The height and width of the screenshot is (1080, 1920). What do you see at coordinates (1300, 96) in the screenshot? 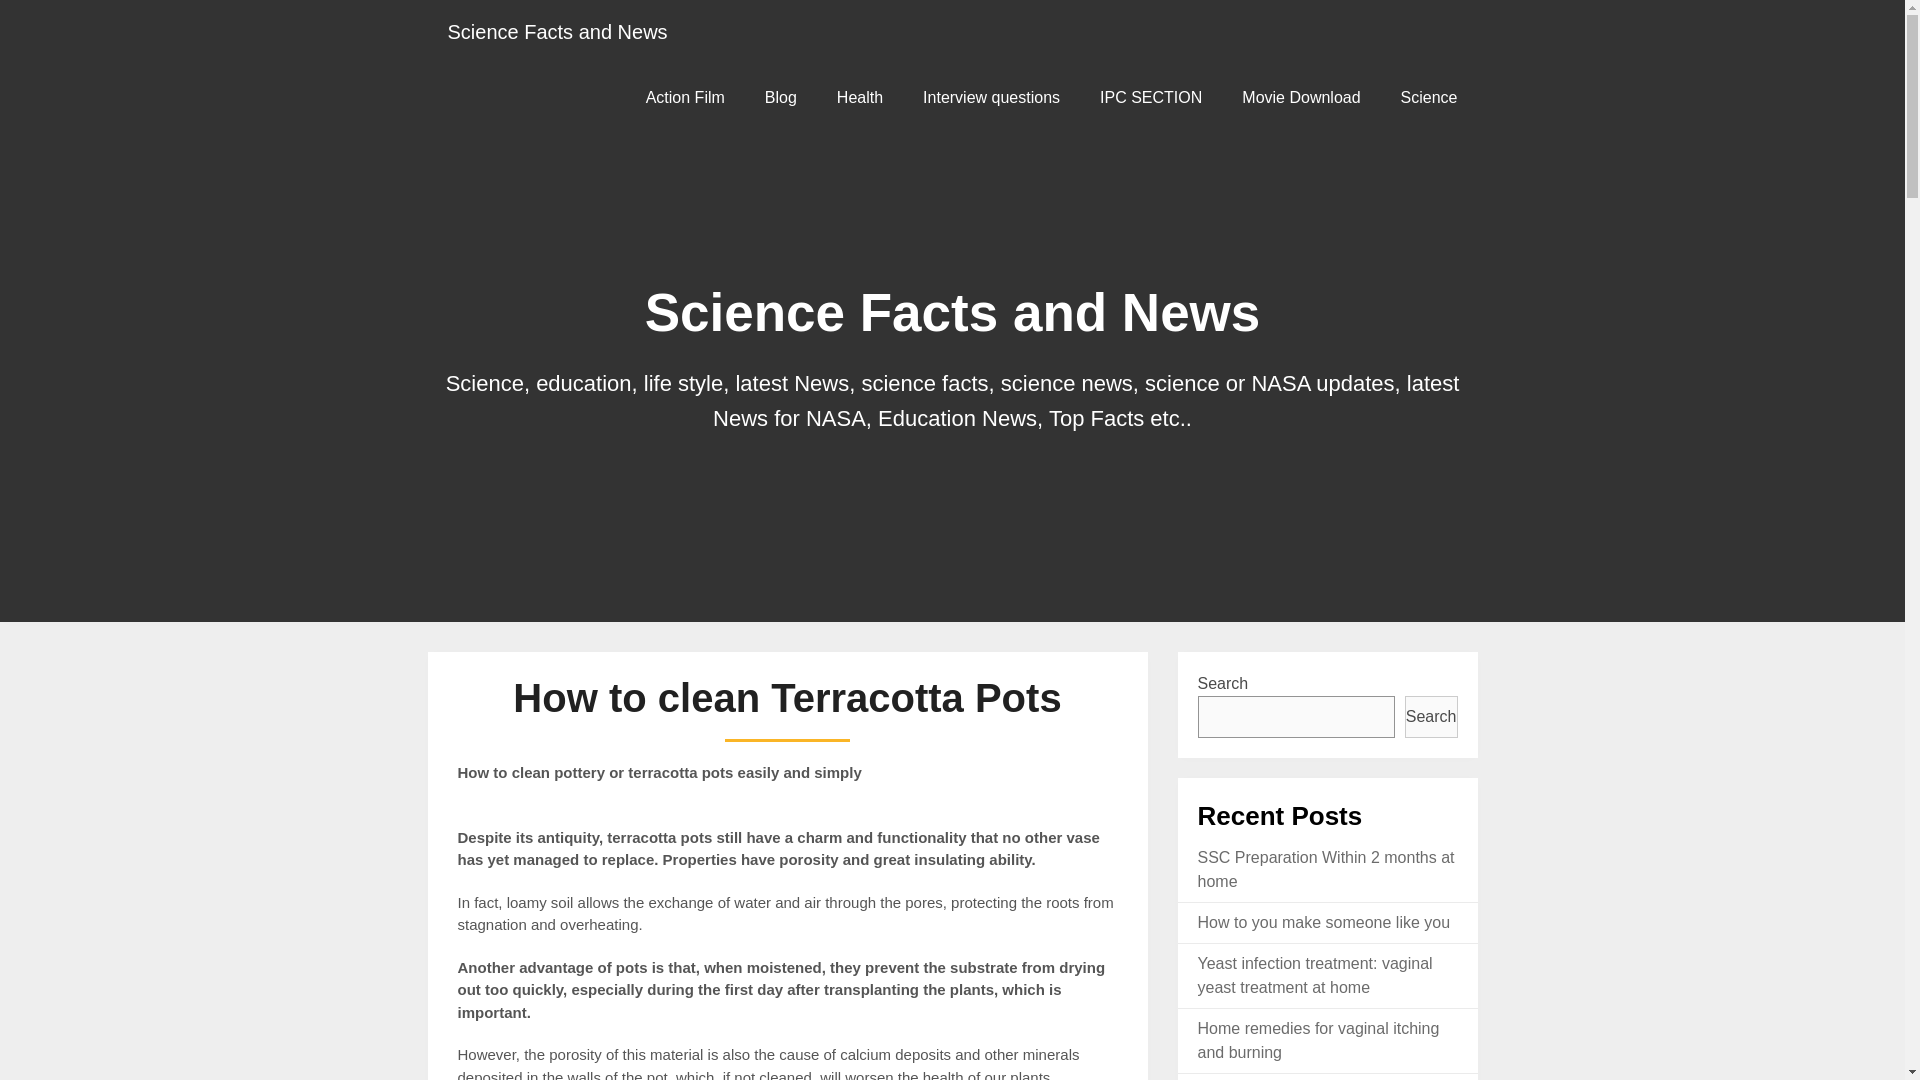
I see `Movie Download` at bounding box center [1300, 96].